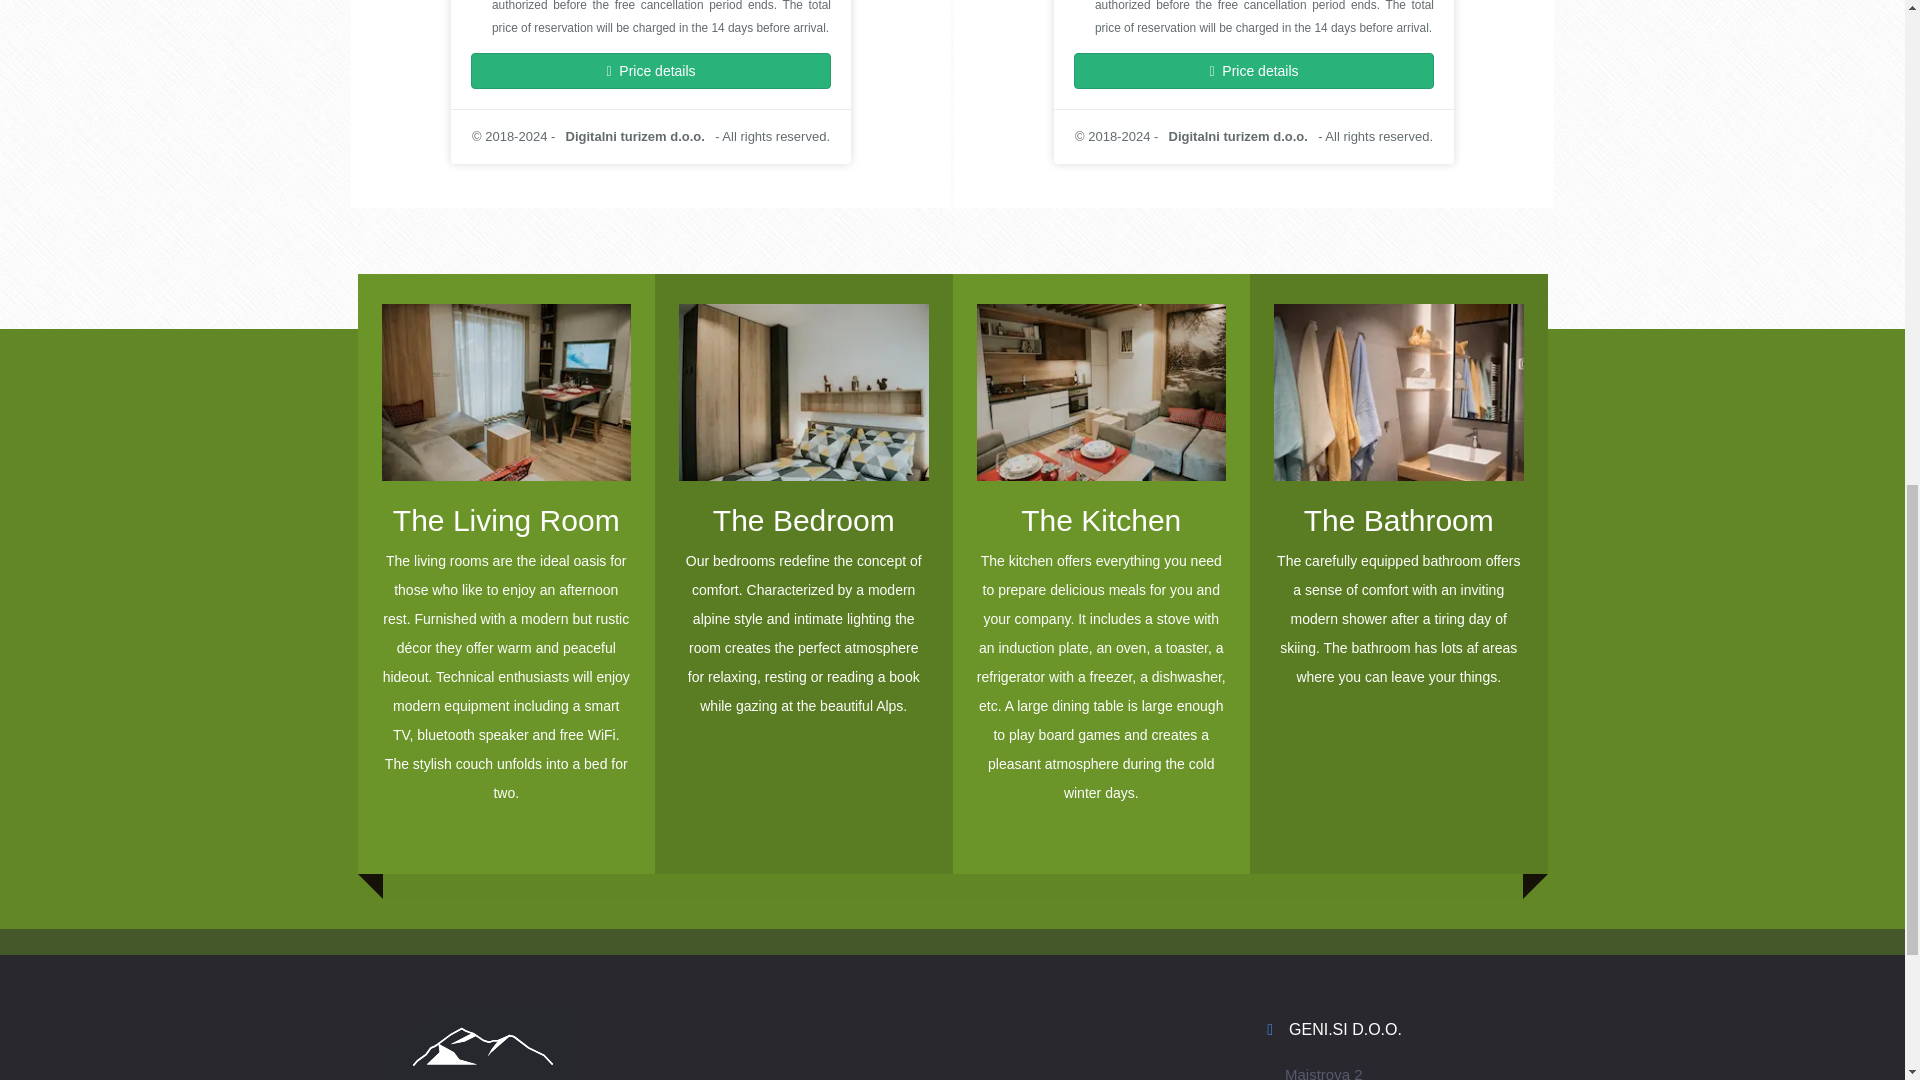  Describe the element at coordinates (1100, 558) in the screenshot. I see `The Kitchen` at that location.